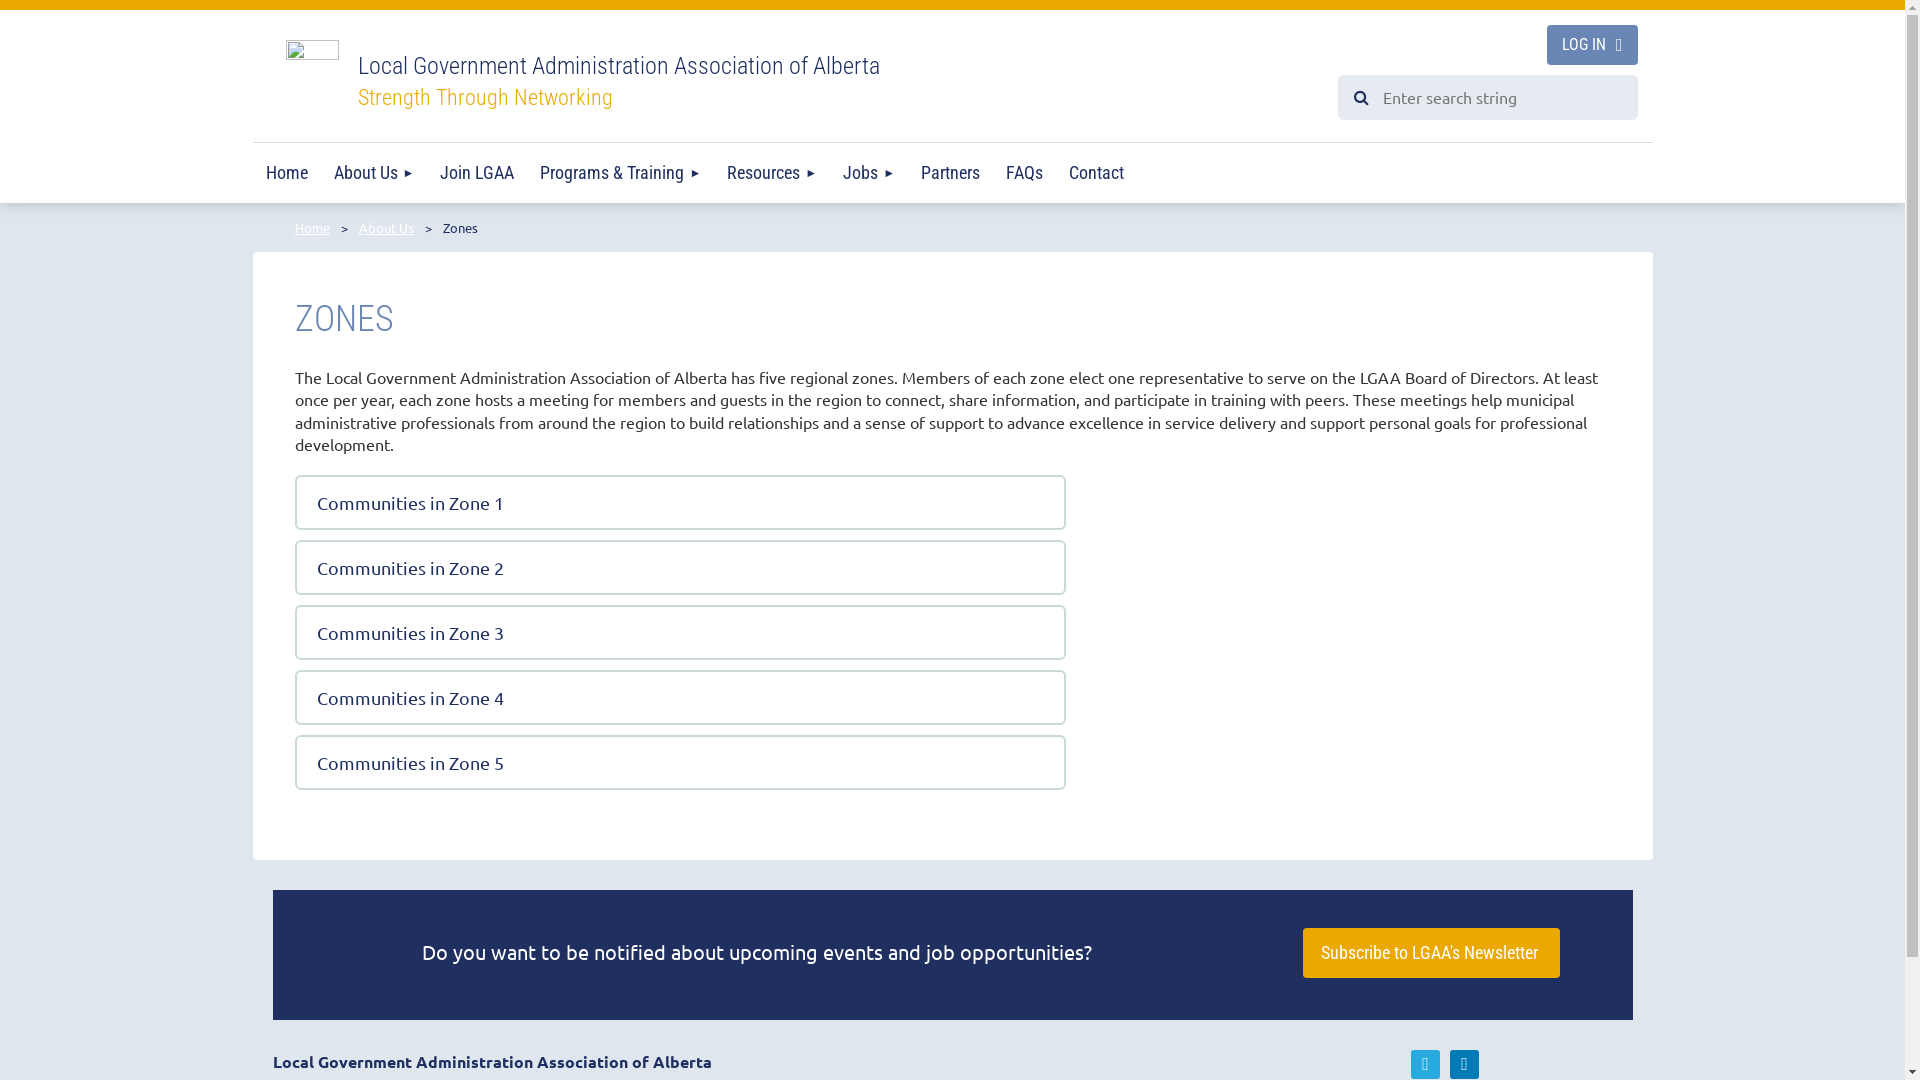  What do you see at coordinates (1432, 953) in the screenshot?
I see `Subscribe to LGAA's Newsletter ` at bounding box center [1432, 953].